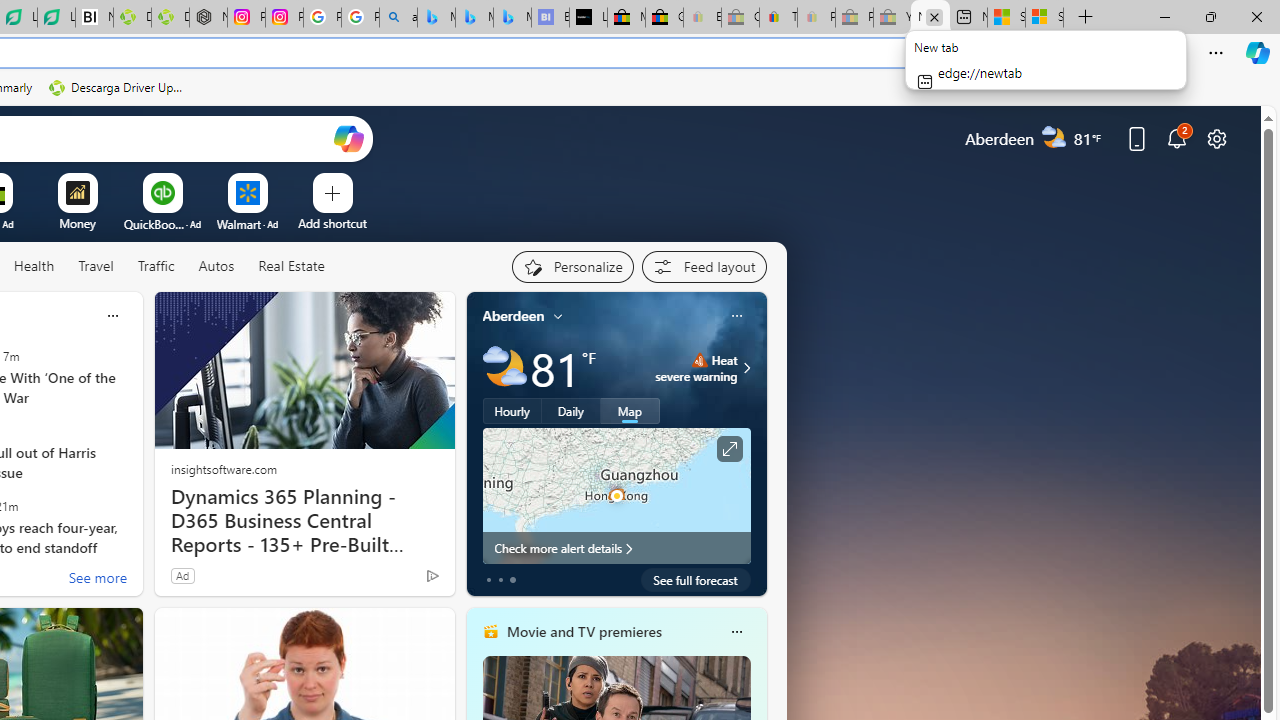 Image resolution: width=1280 pixels, height=720 pixels. I want to click on tab-0, so click(488, 580).